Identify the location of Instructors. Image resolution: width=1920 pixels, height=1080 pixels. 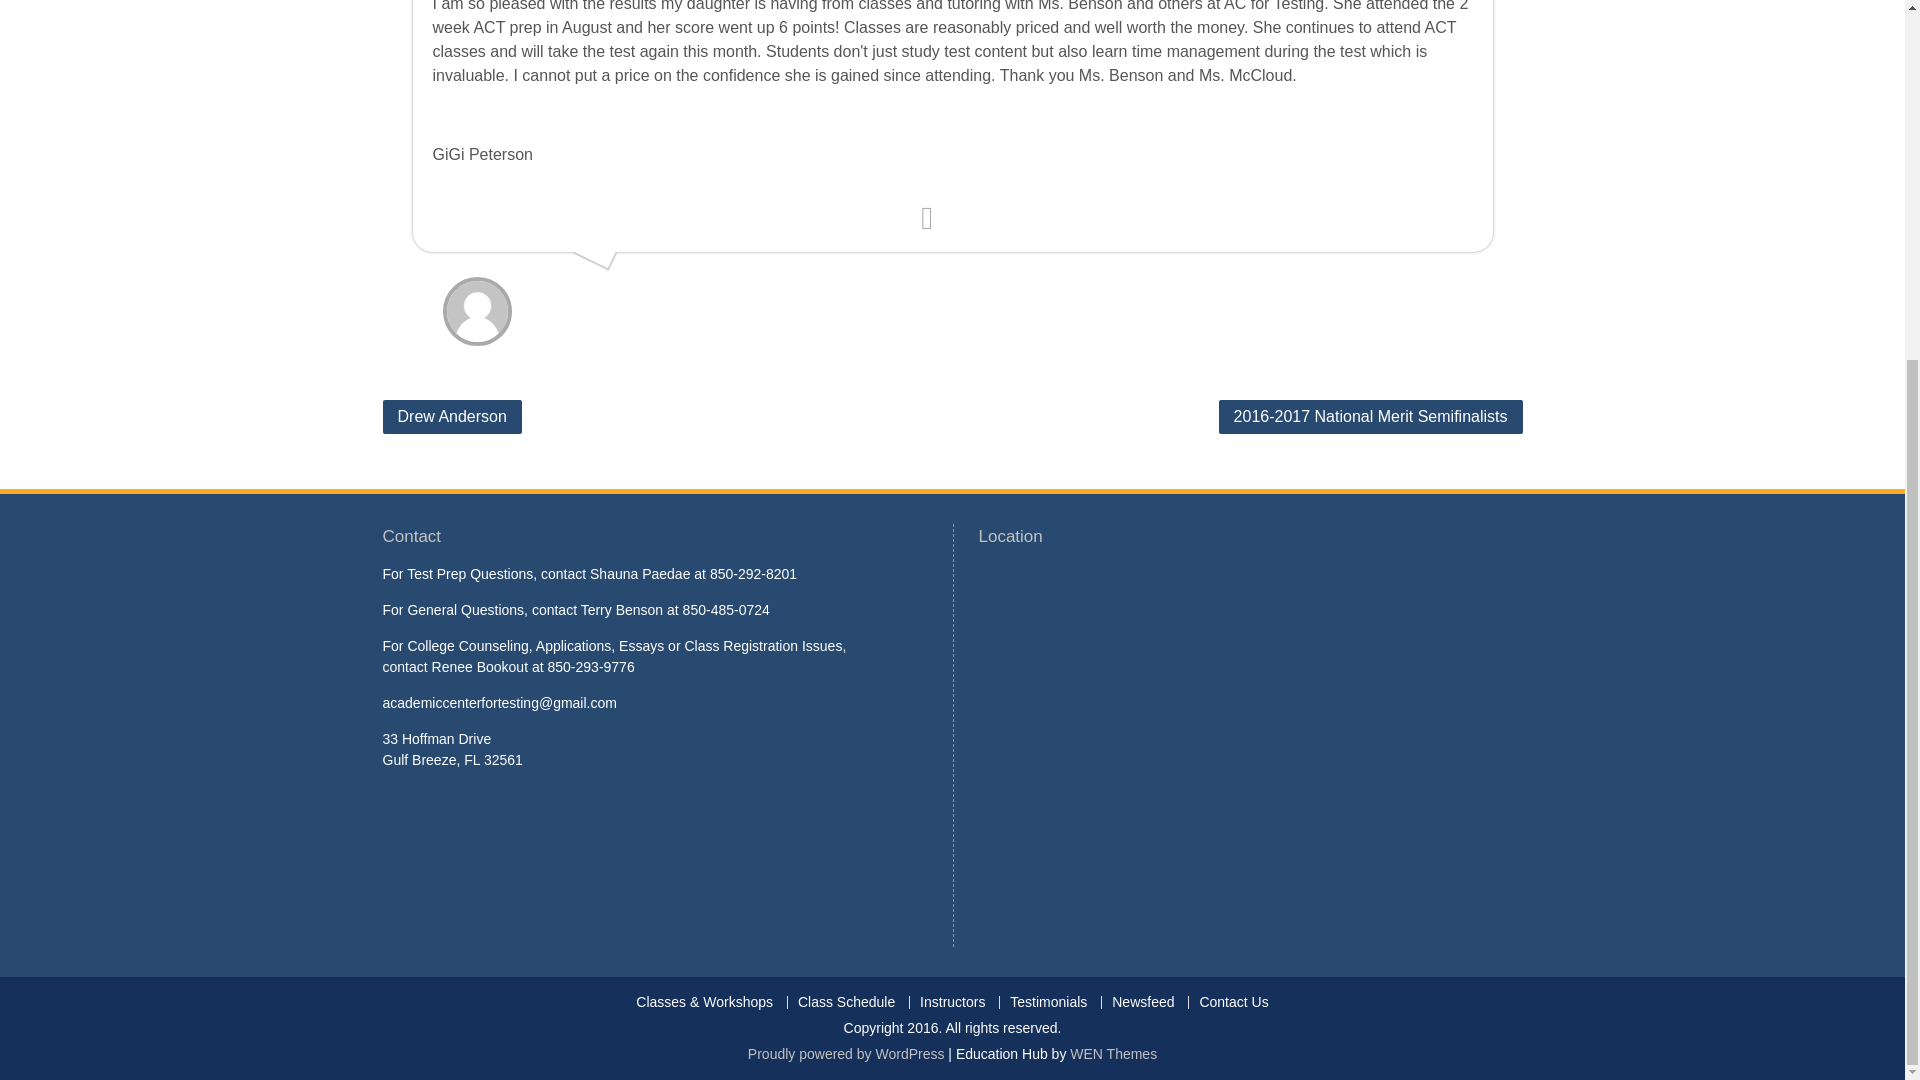
(951, 1002).